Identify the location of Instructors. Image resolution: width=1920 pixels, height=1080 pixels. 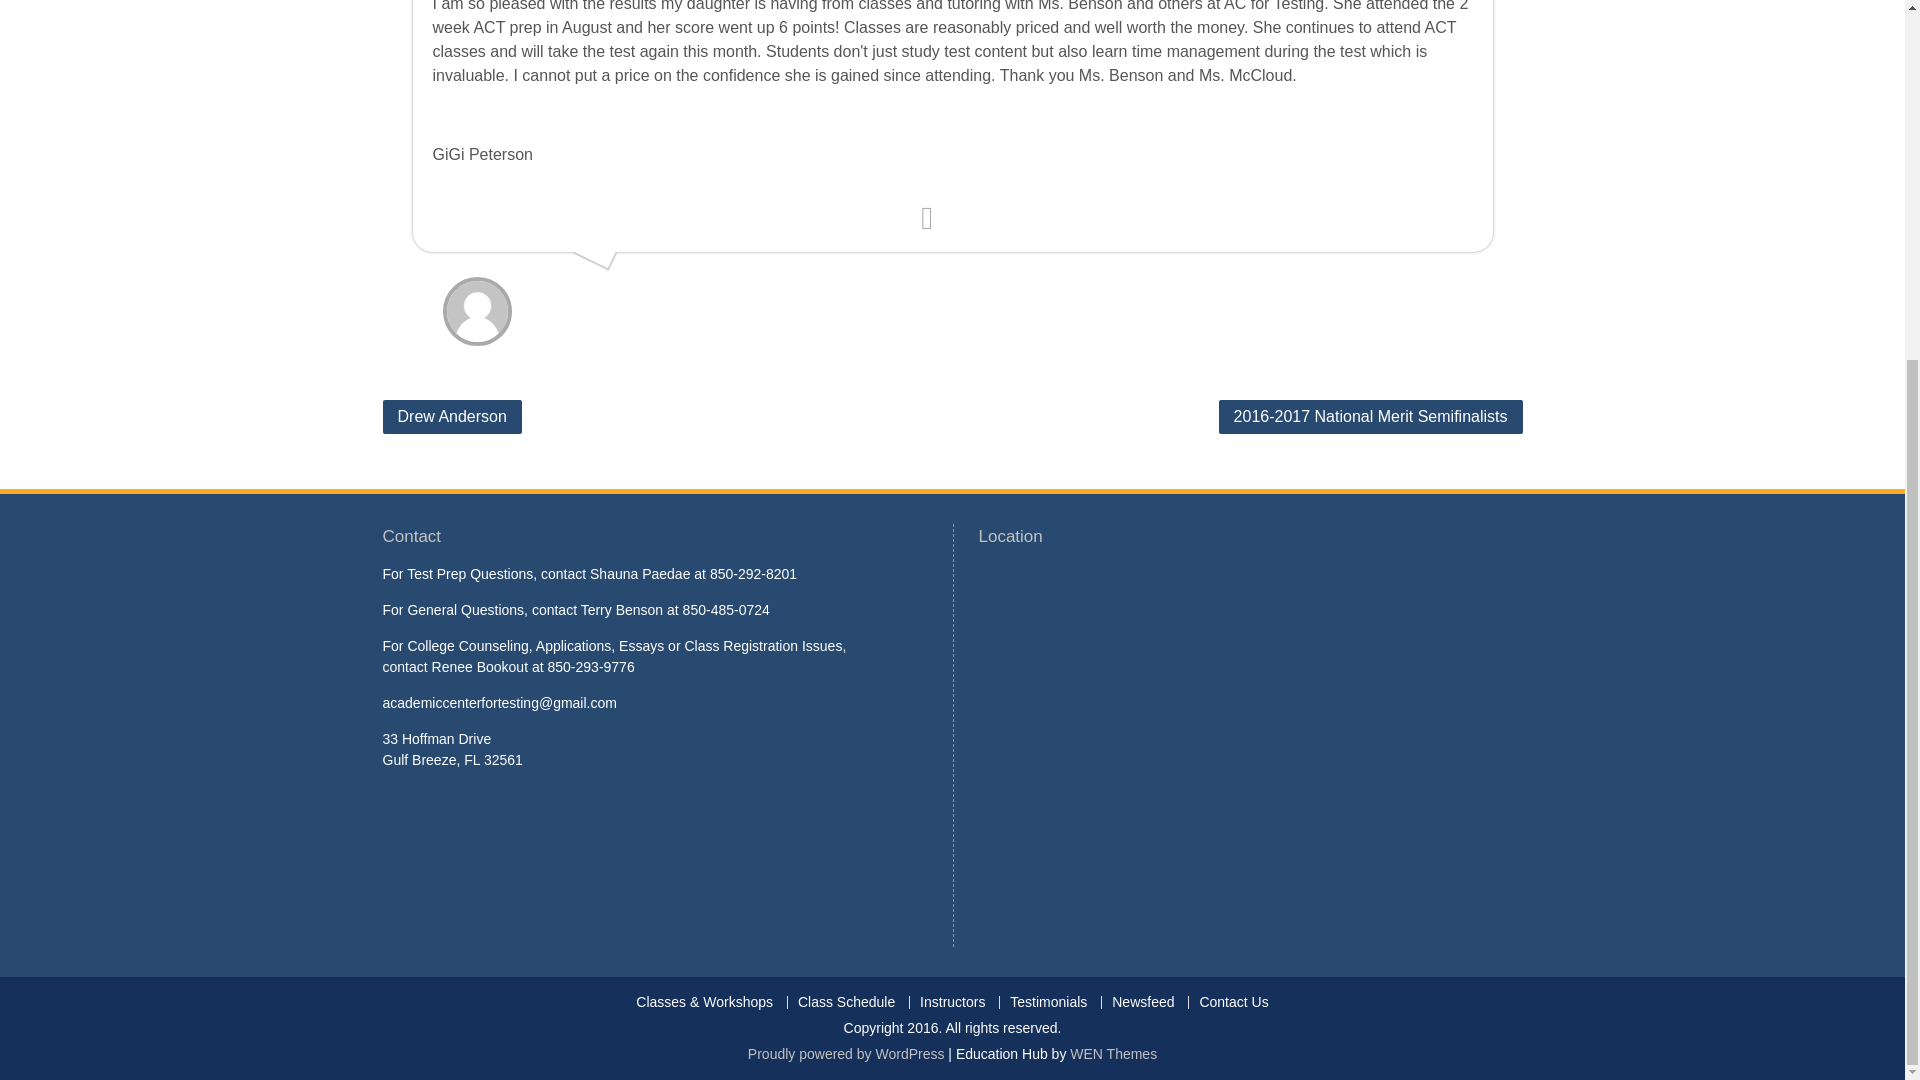
(951, 1002).